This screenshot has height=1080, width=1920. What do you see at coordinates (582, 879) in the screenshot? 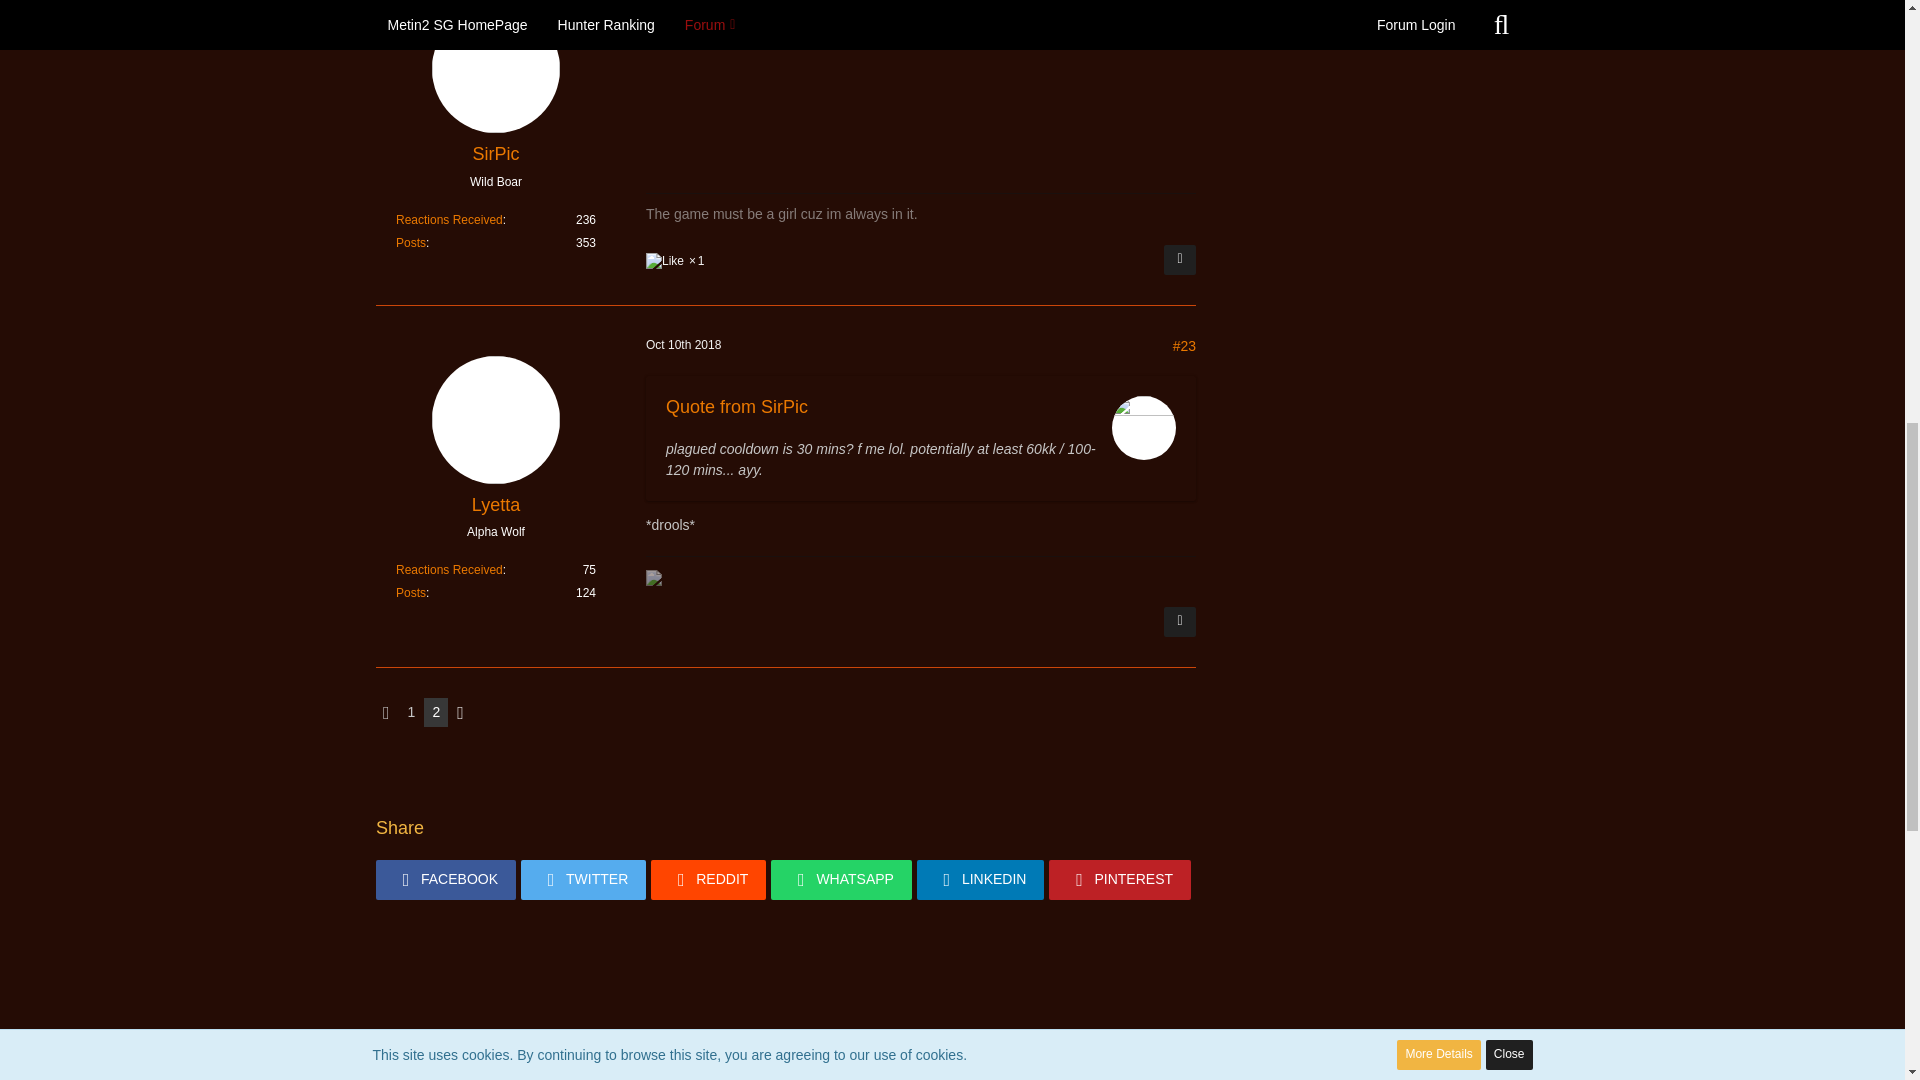
I see `Twitter` at bounding box center [582, 879].